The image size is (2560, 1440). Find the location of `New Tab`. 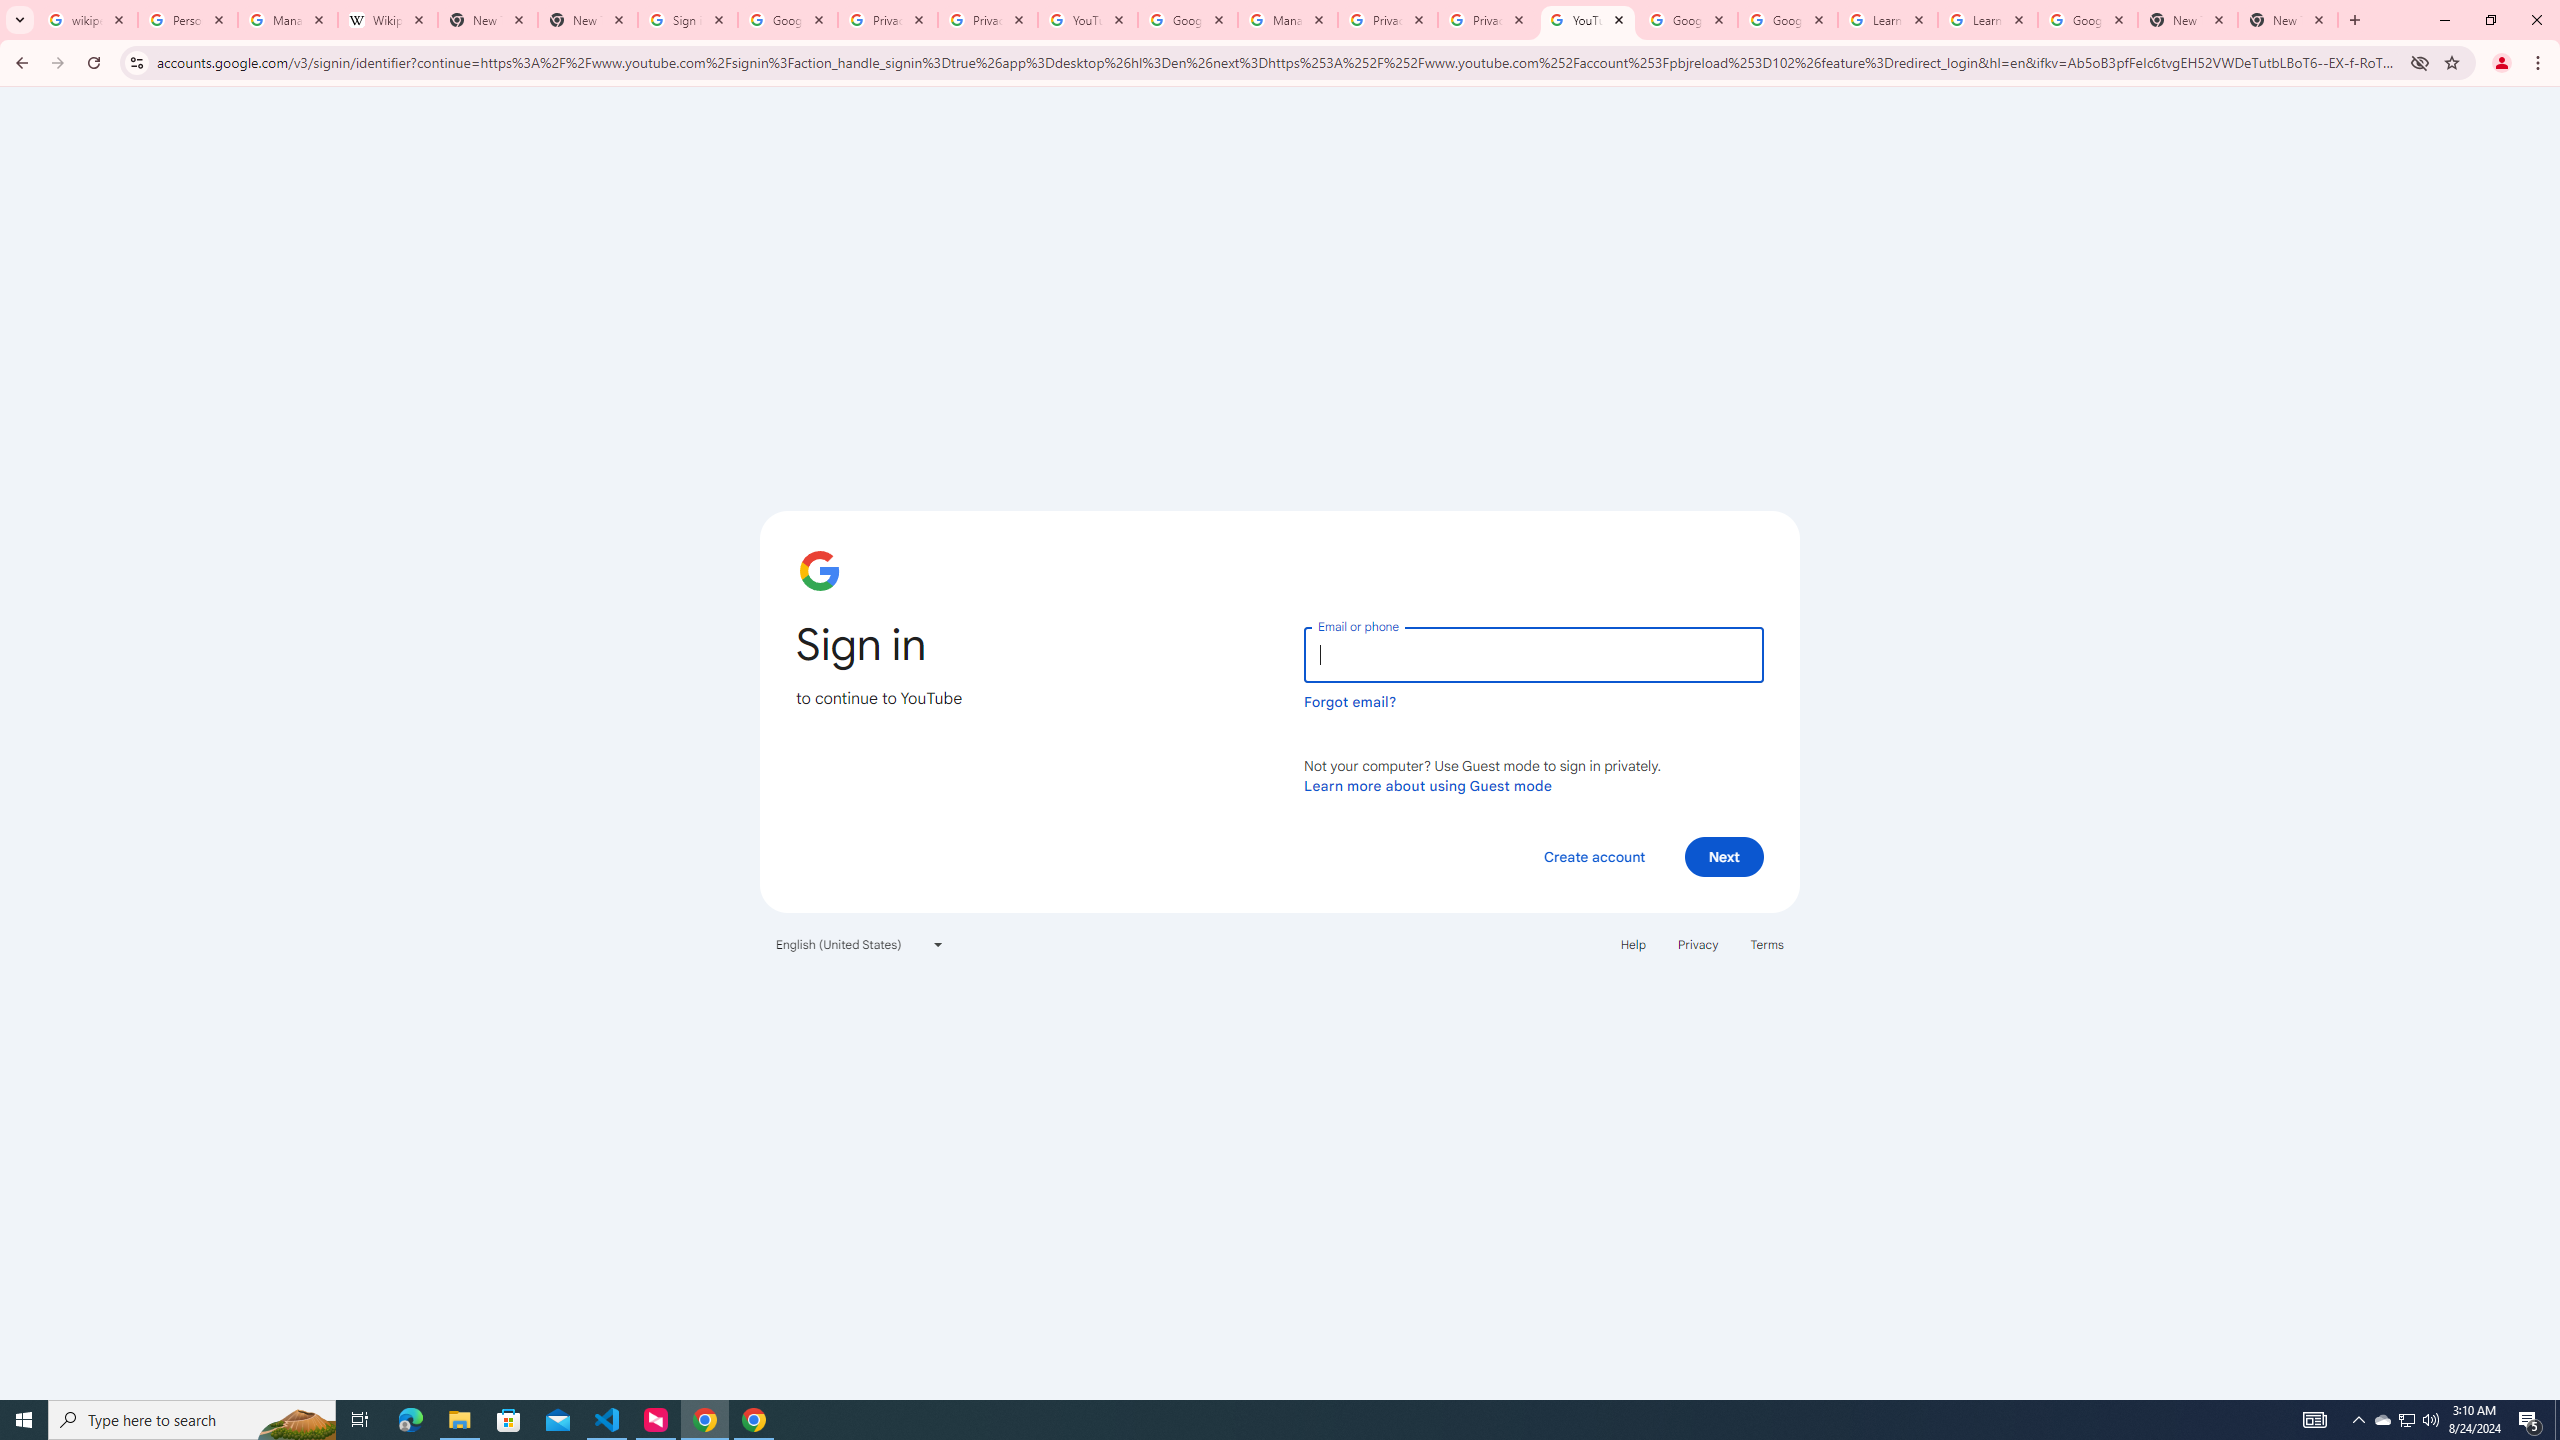

New Tab is located at coordinates (2188, 20).